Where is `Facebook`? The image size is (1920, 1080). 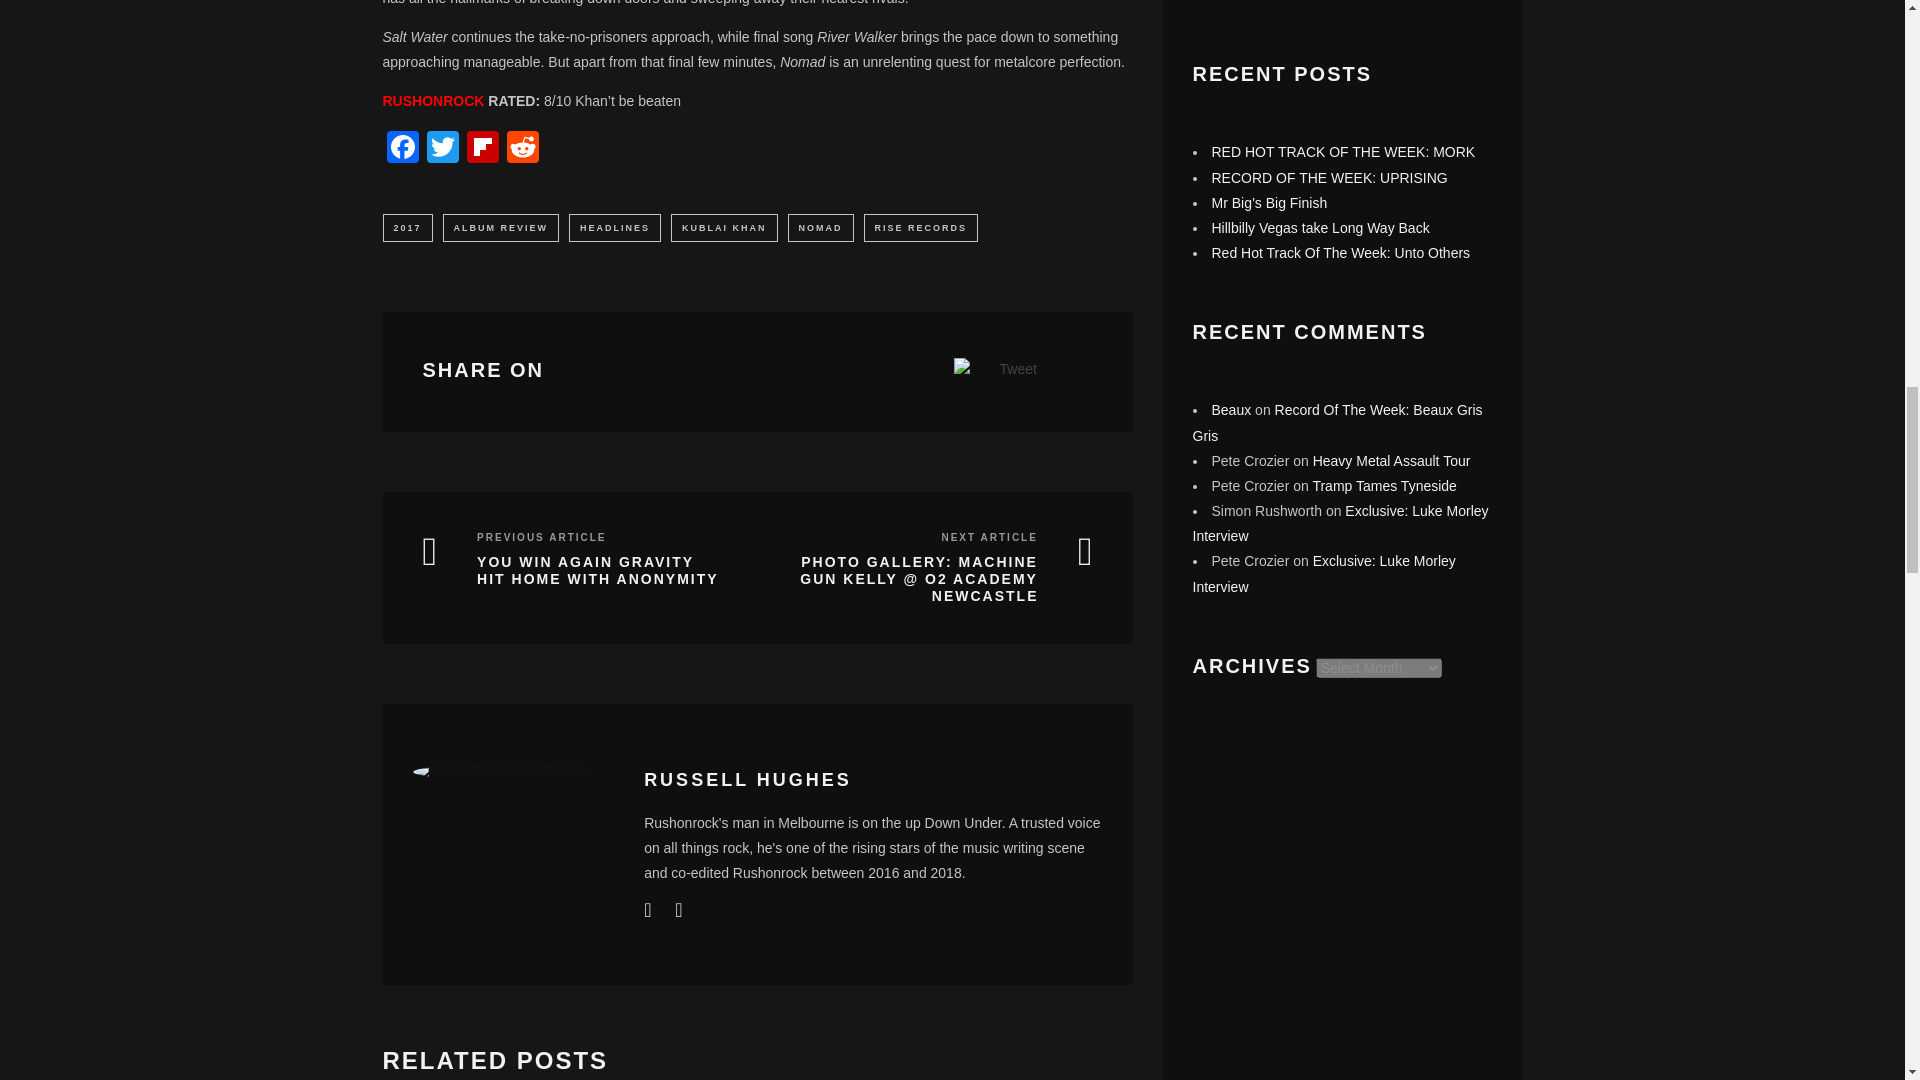
Facebook is located at coordinates (402, 149).